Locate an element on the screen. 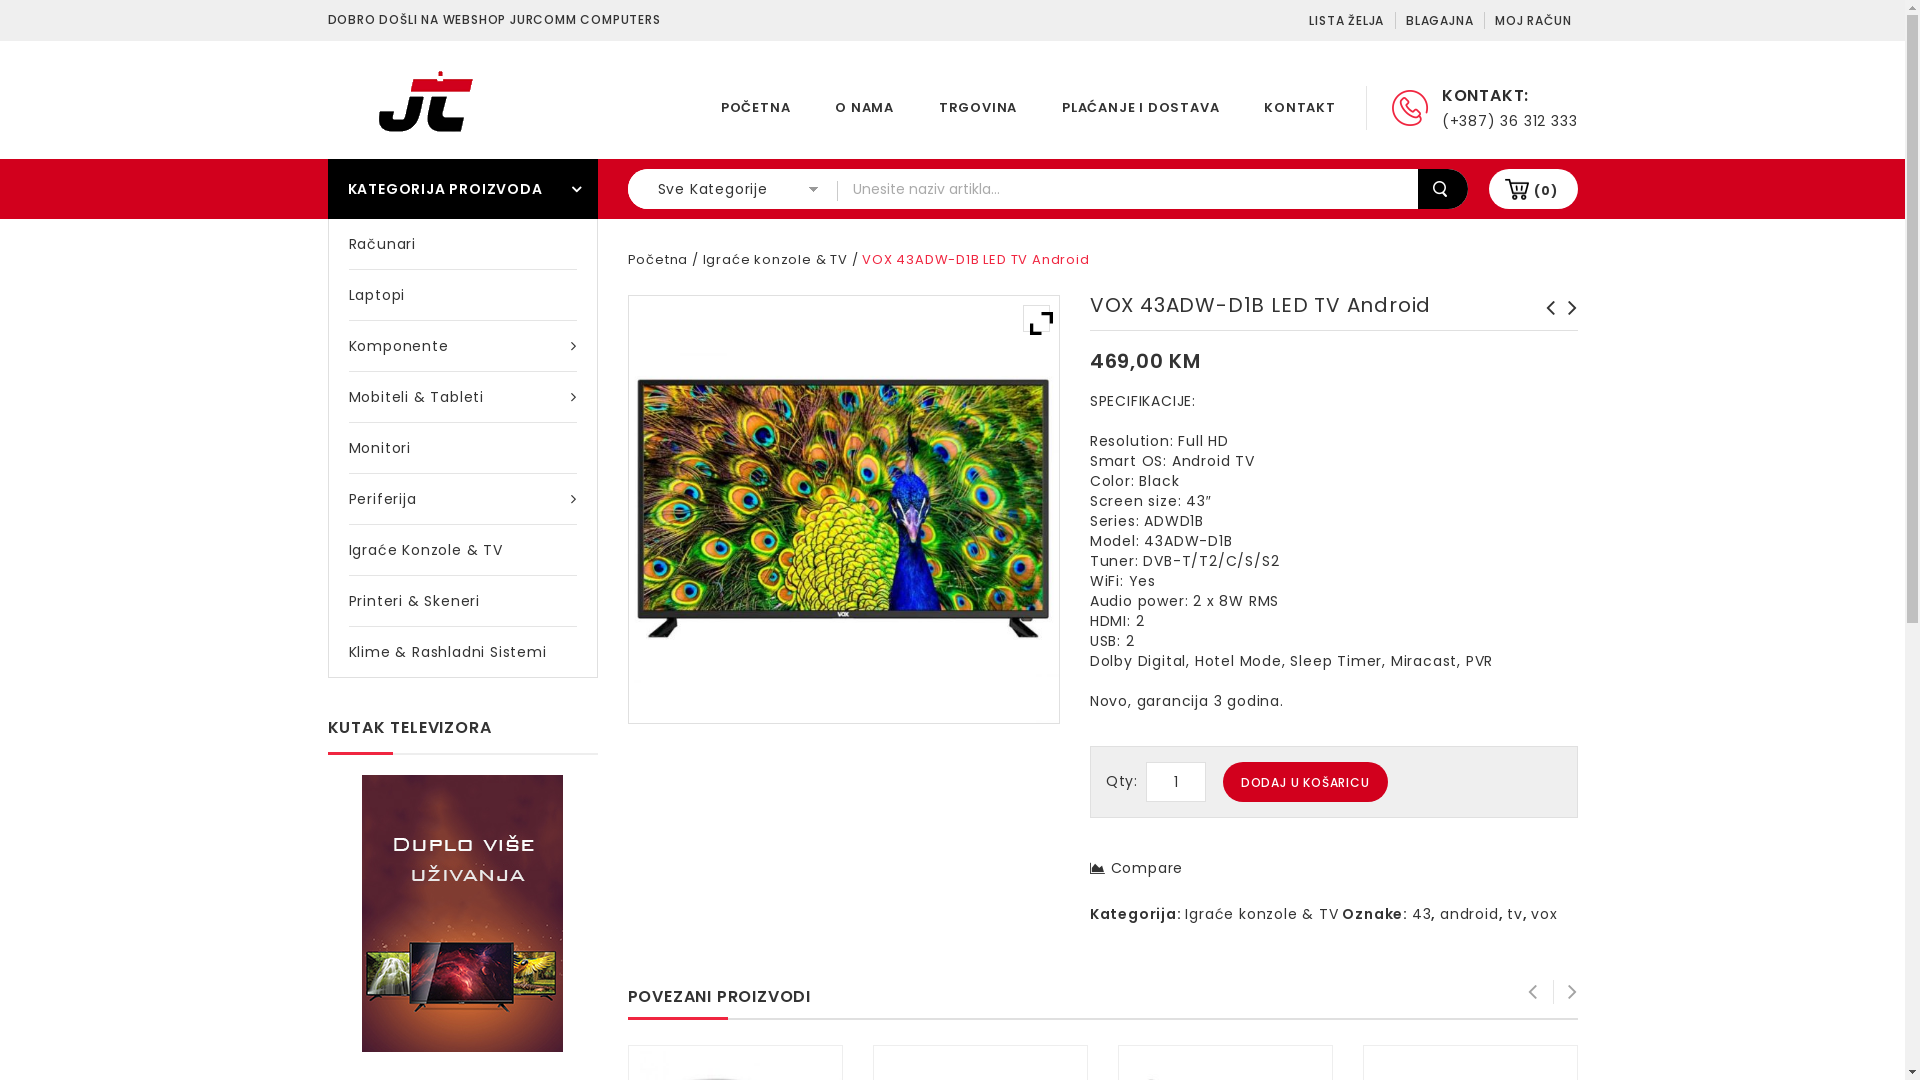 The height and width of the screenshot is (1080, 1920). Klime & Rashladni Sistemi is located at coordinates (462, 652).